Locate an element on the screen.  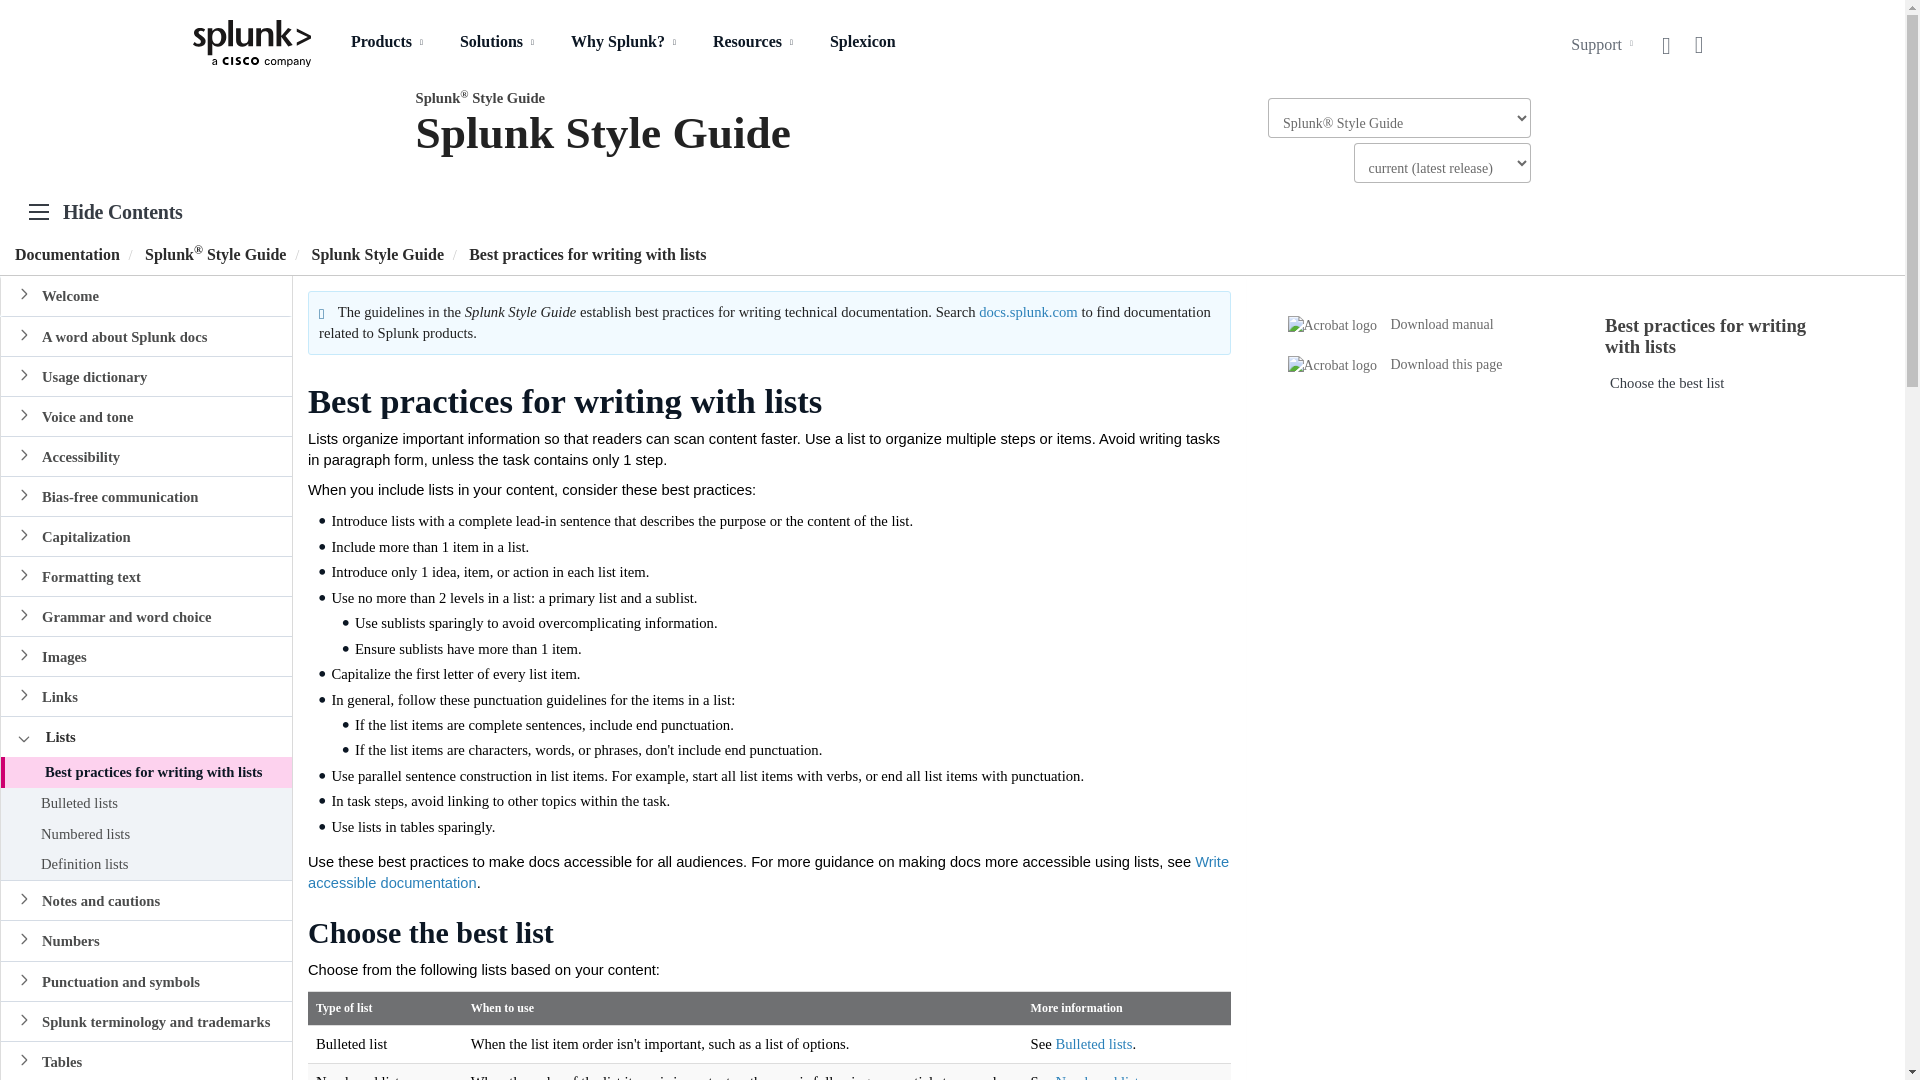
Products is located at coordinates (390, 52).